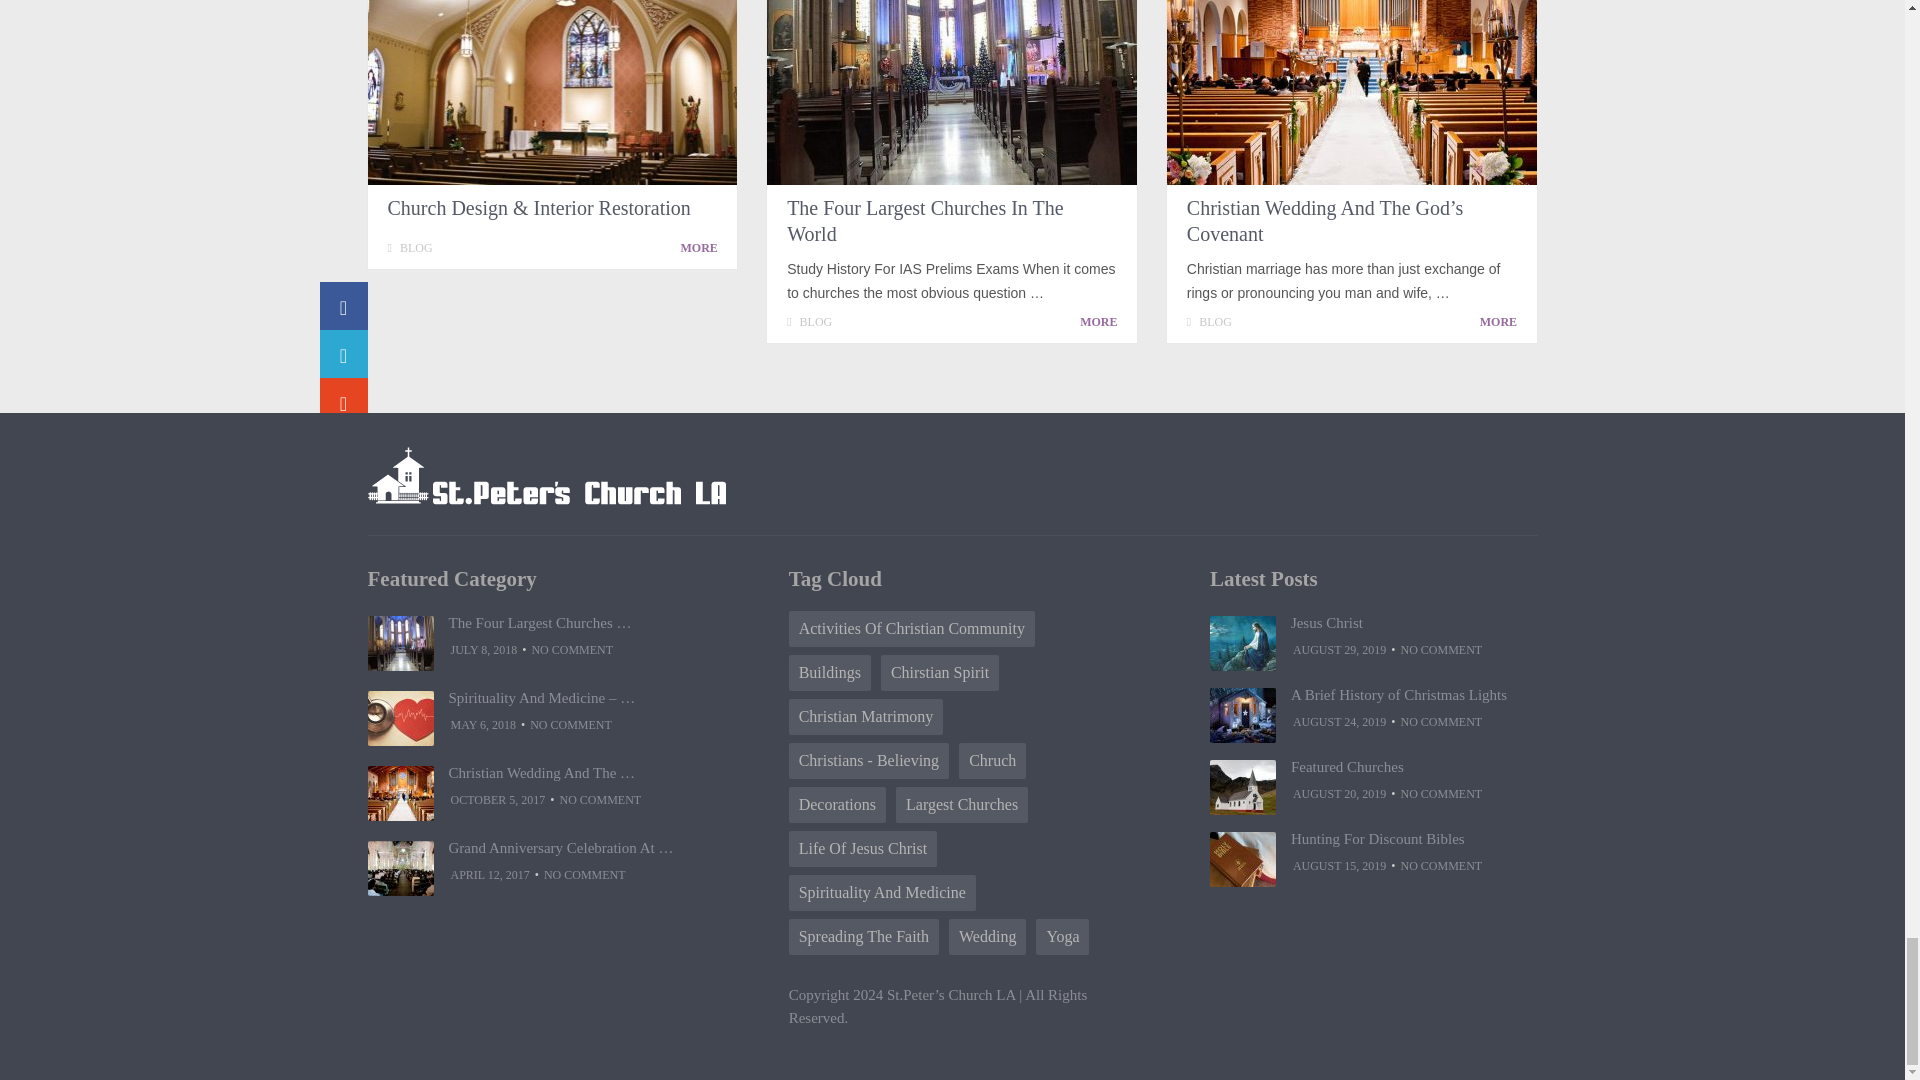  I want to click on View all posts in Blog, so click(416, 247).